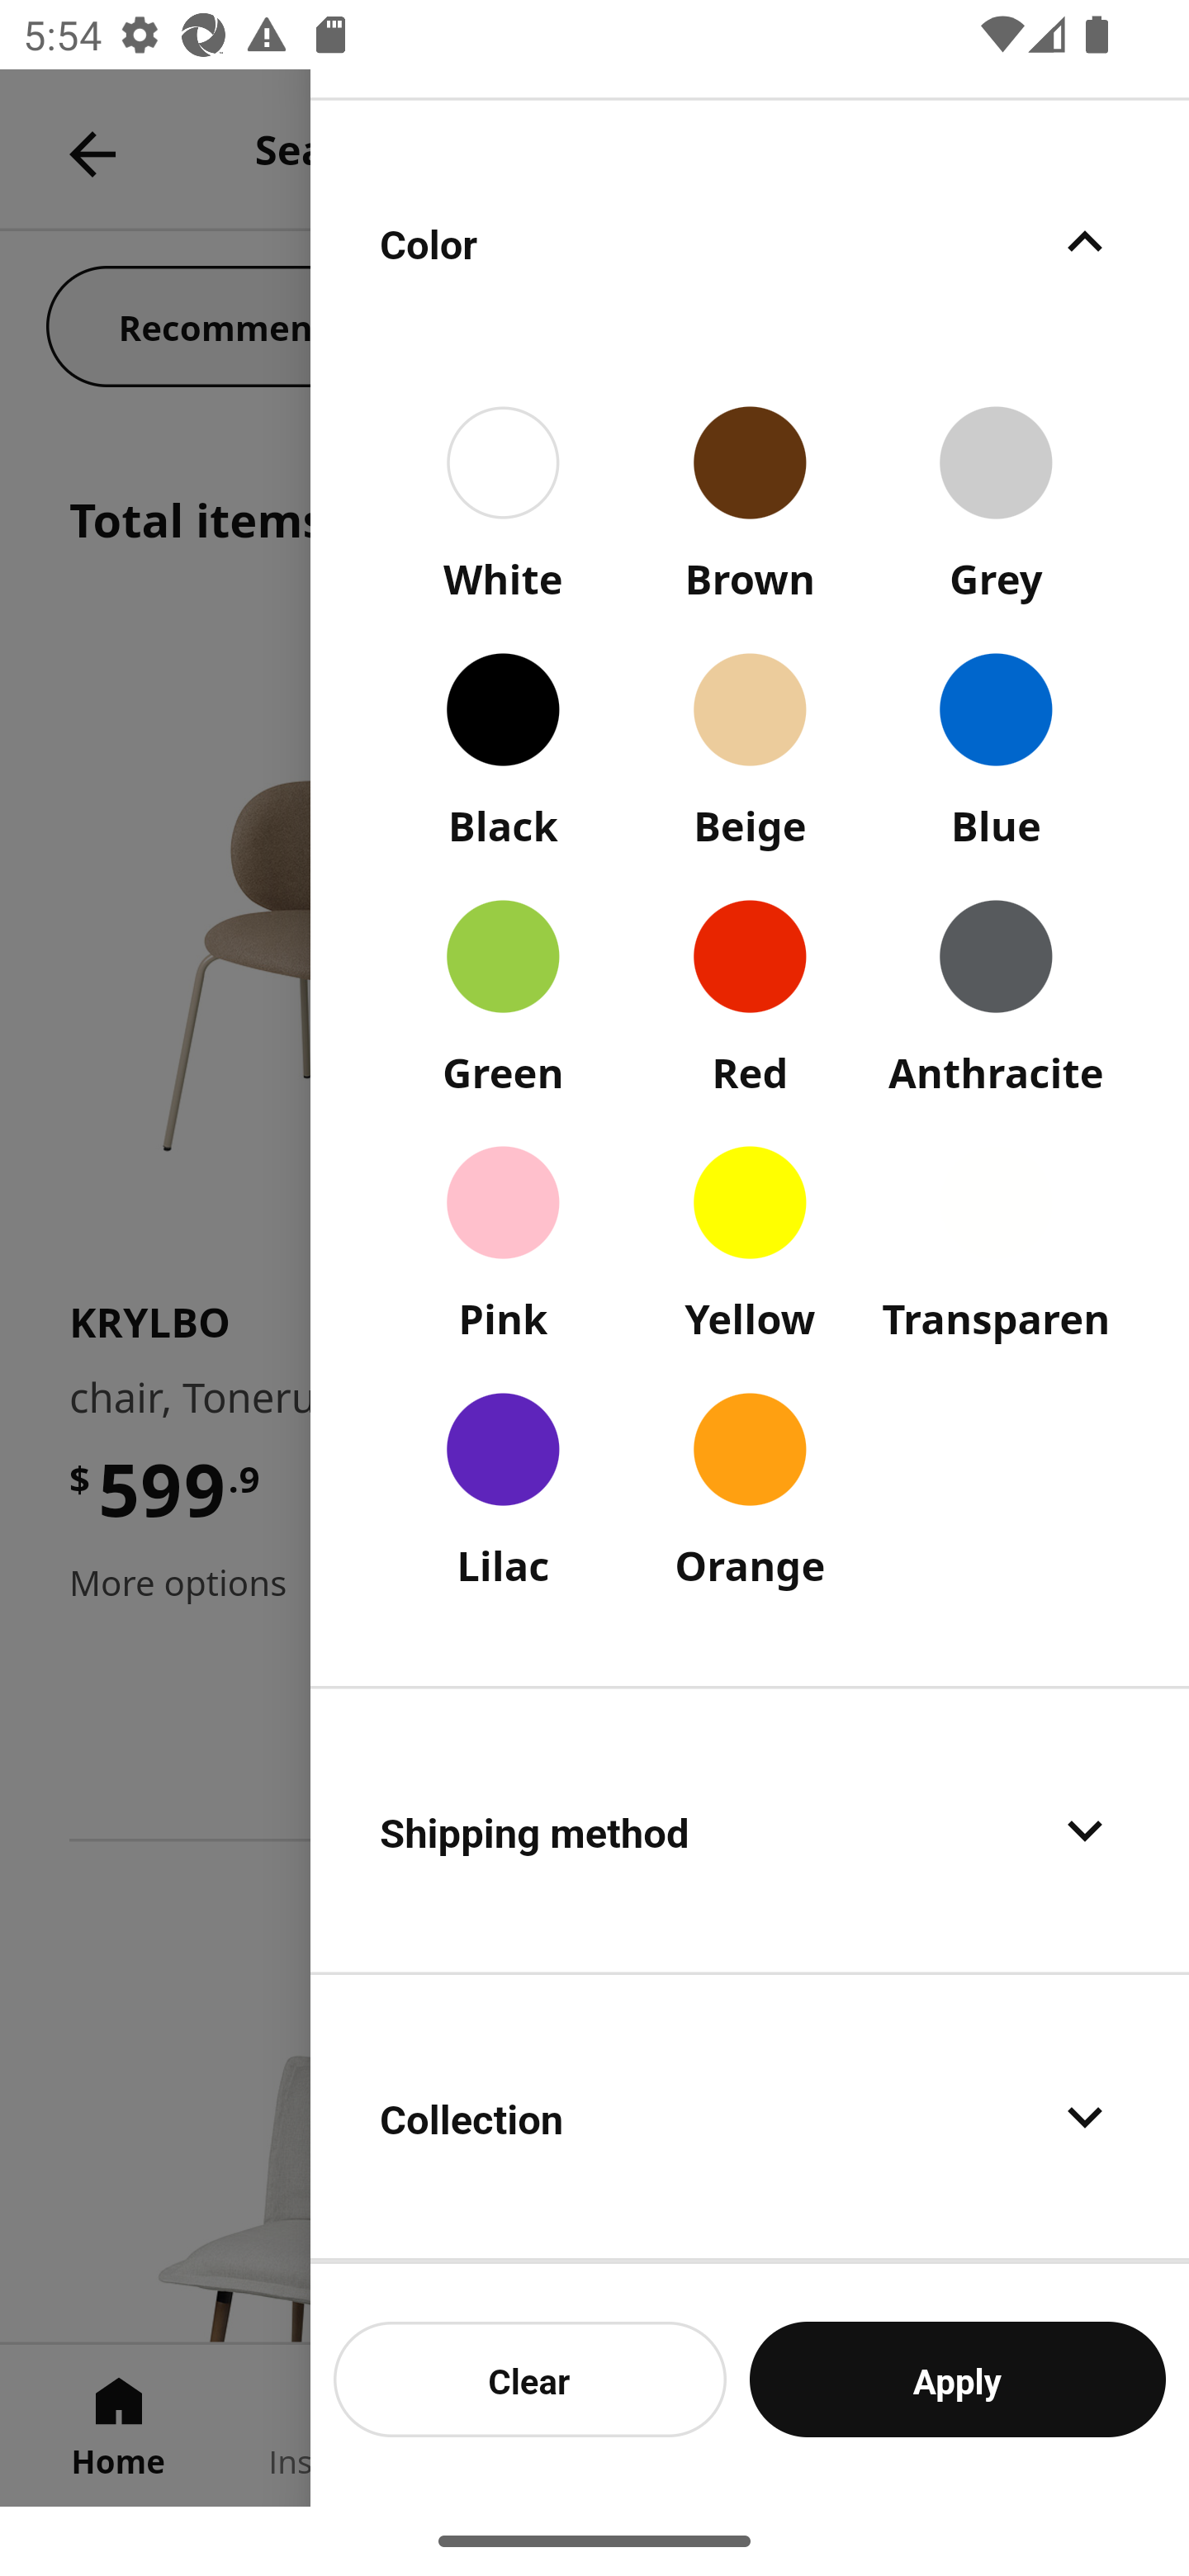 The image size is (1189, 2576). I want to click on Shipping method, so click(750, 1830).